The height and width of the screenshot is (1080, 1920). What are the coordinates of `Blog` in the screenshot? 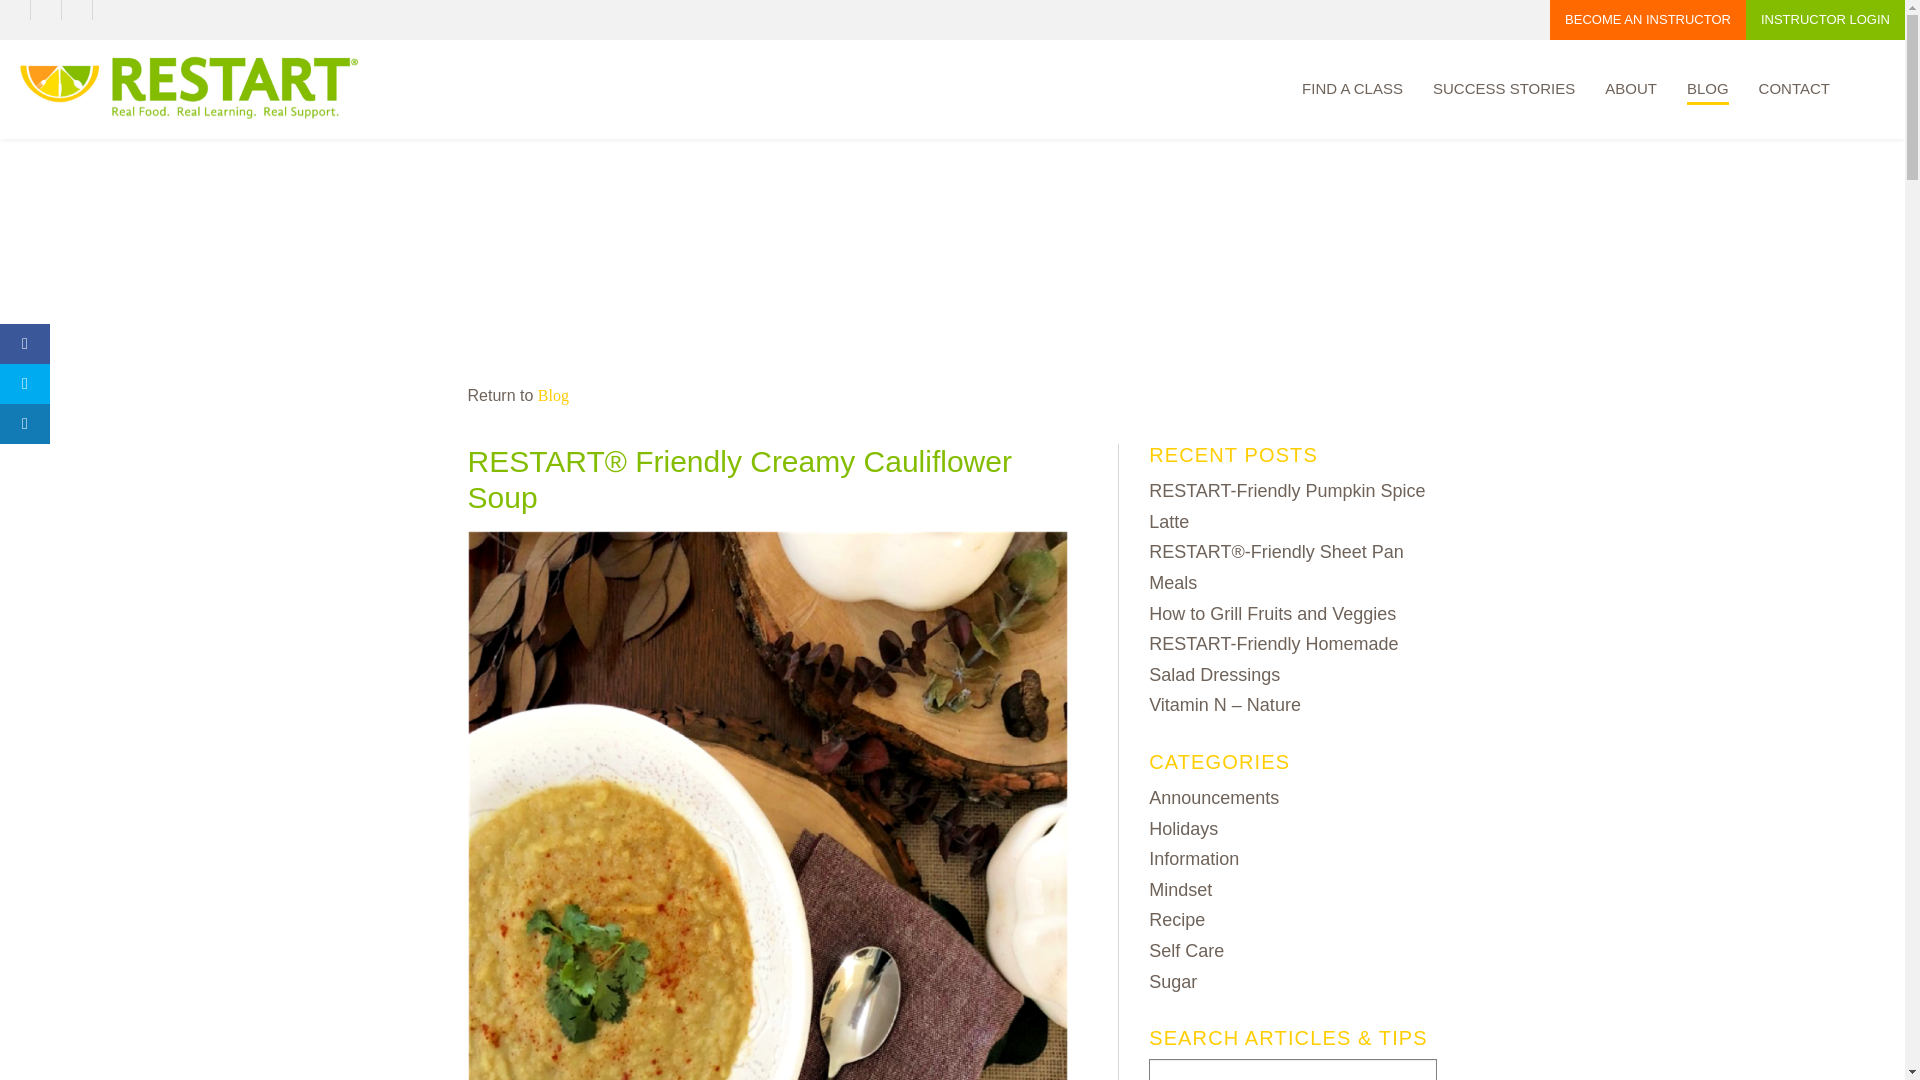 It's located at (552, 394).